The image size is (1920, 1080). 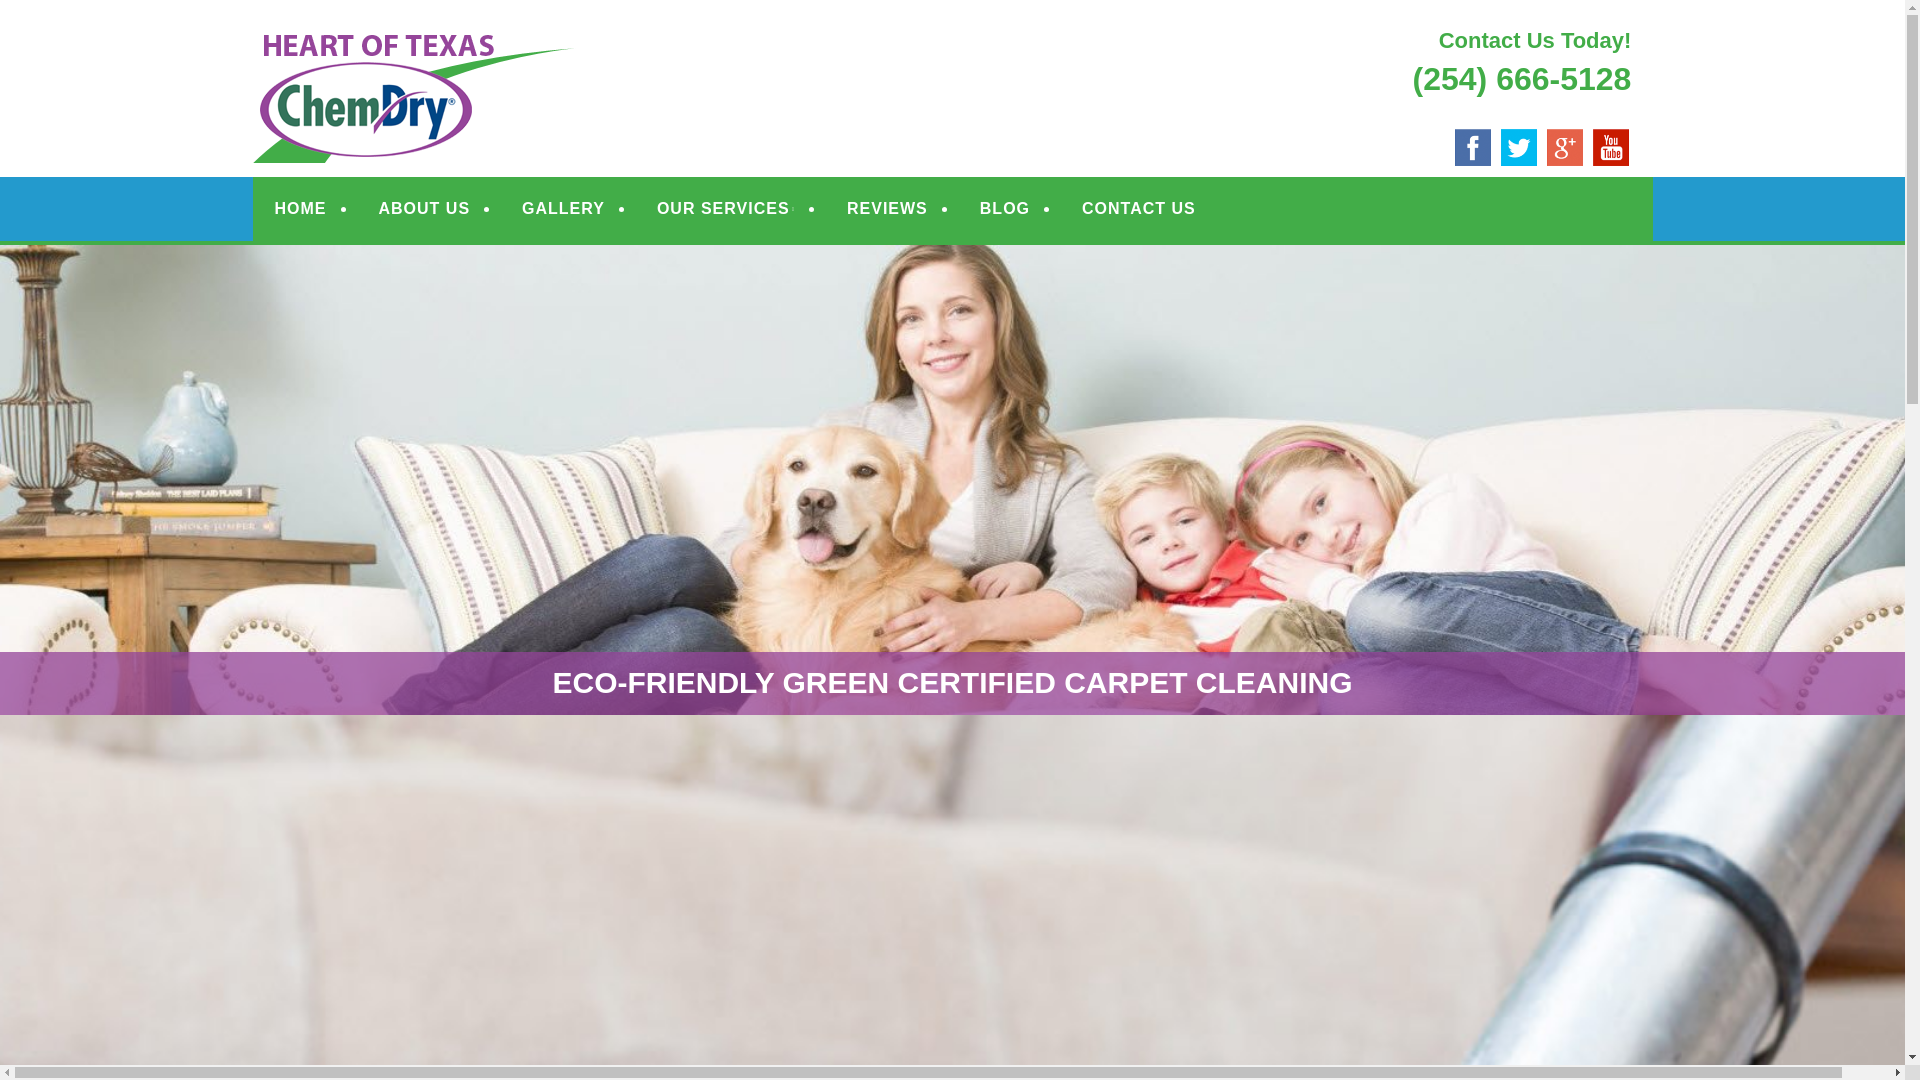 I want to click on GALLERY, so click(x=563, y=208).